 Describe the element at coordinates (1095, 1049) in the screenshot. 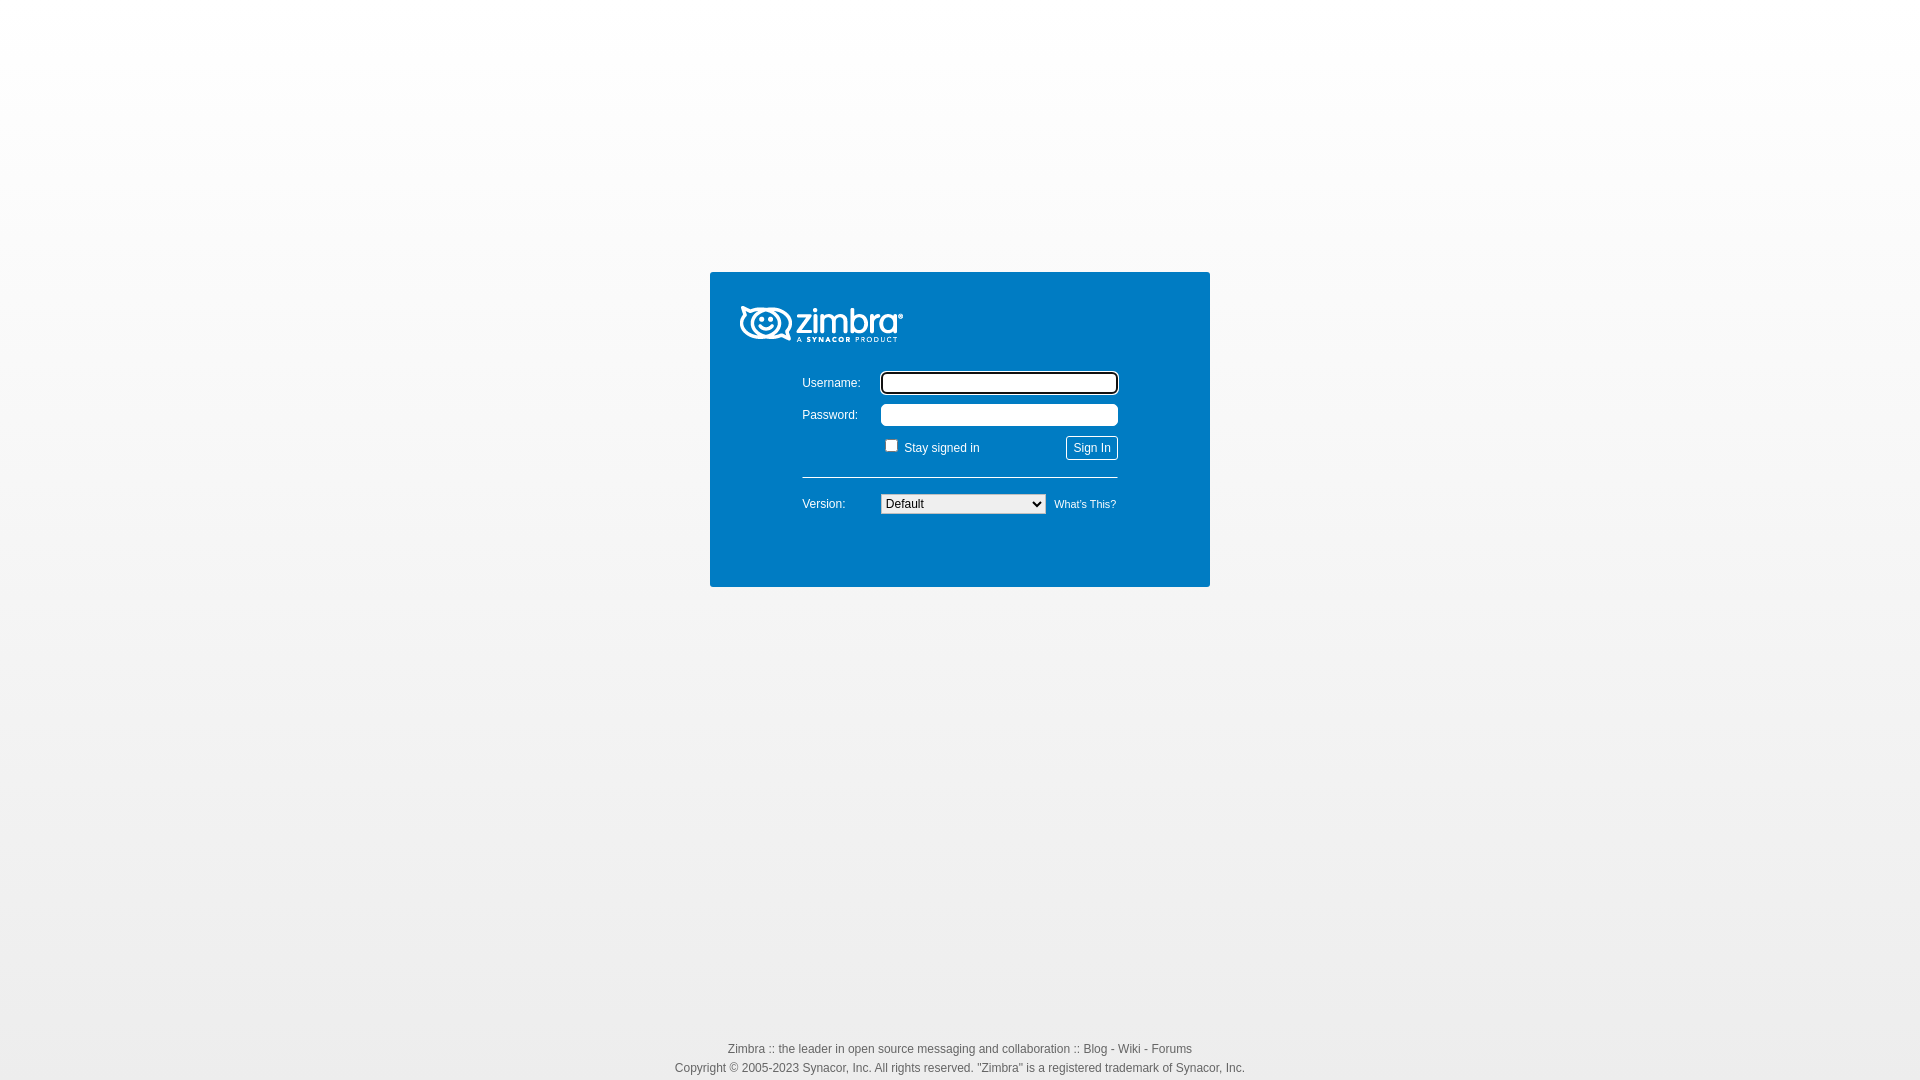

I see `Blog` at that location.